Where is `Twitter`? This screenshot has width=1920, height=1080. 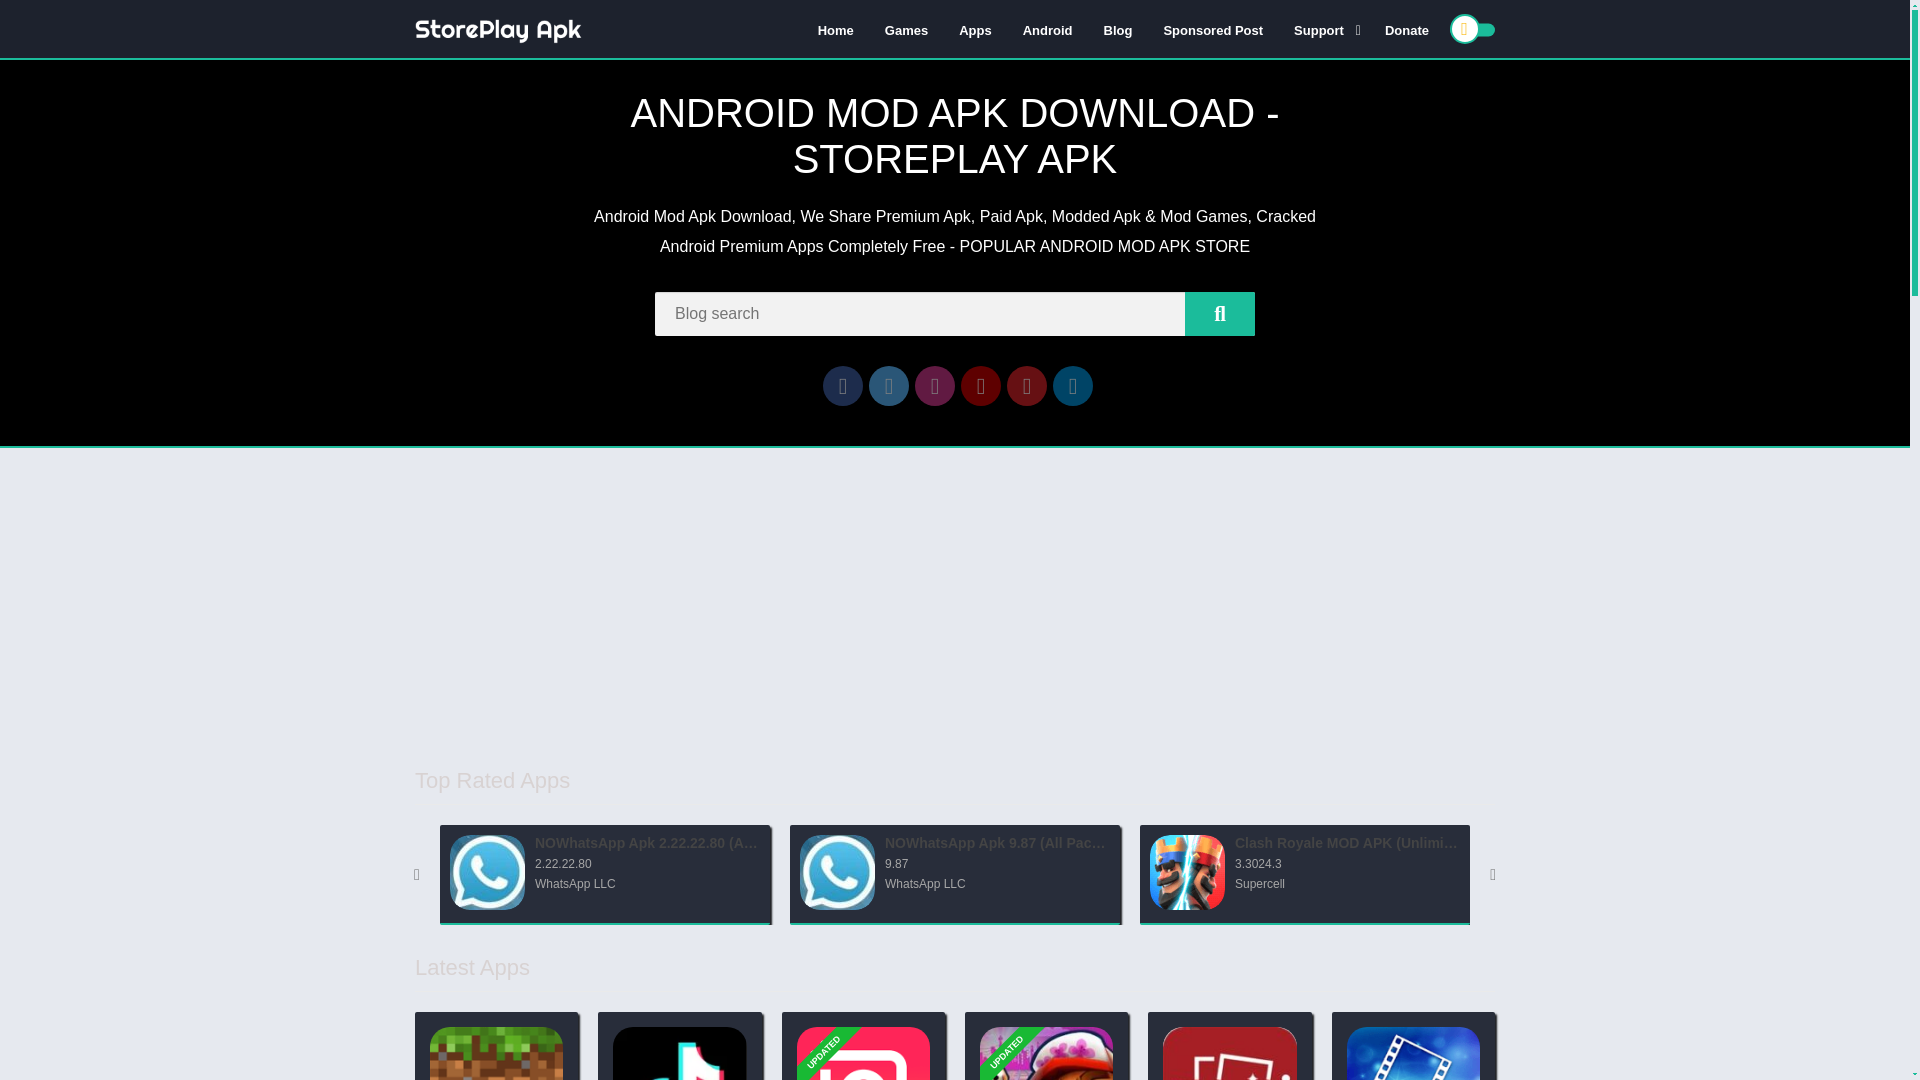
Twitter is located at coordinates (888, 386).